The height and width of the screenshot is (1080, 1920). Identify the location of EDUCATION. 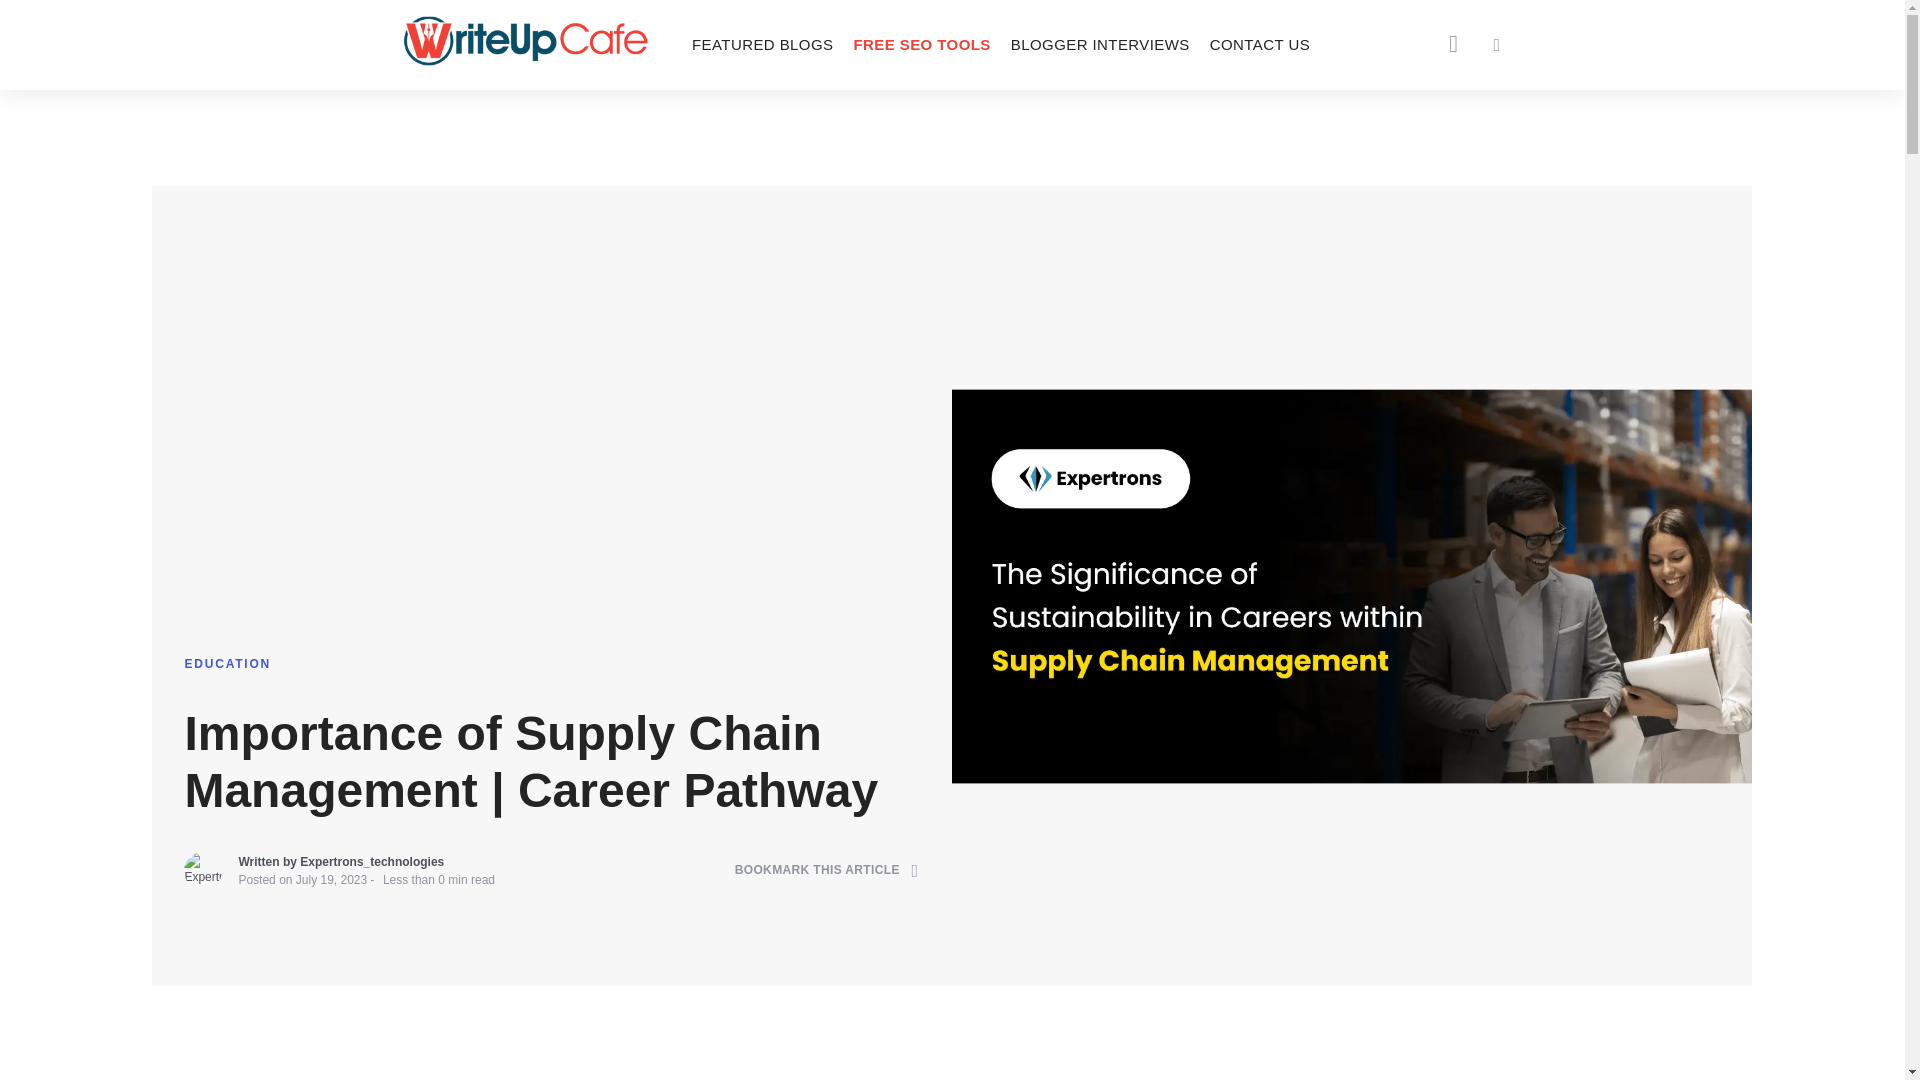
(227, 663).